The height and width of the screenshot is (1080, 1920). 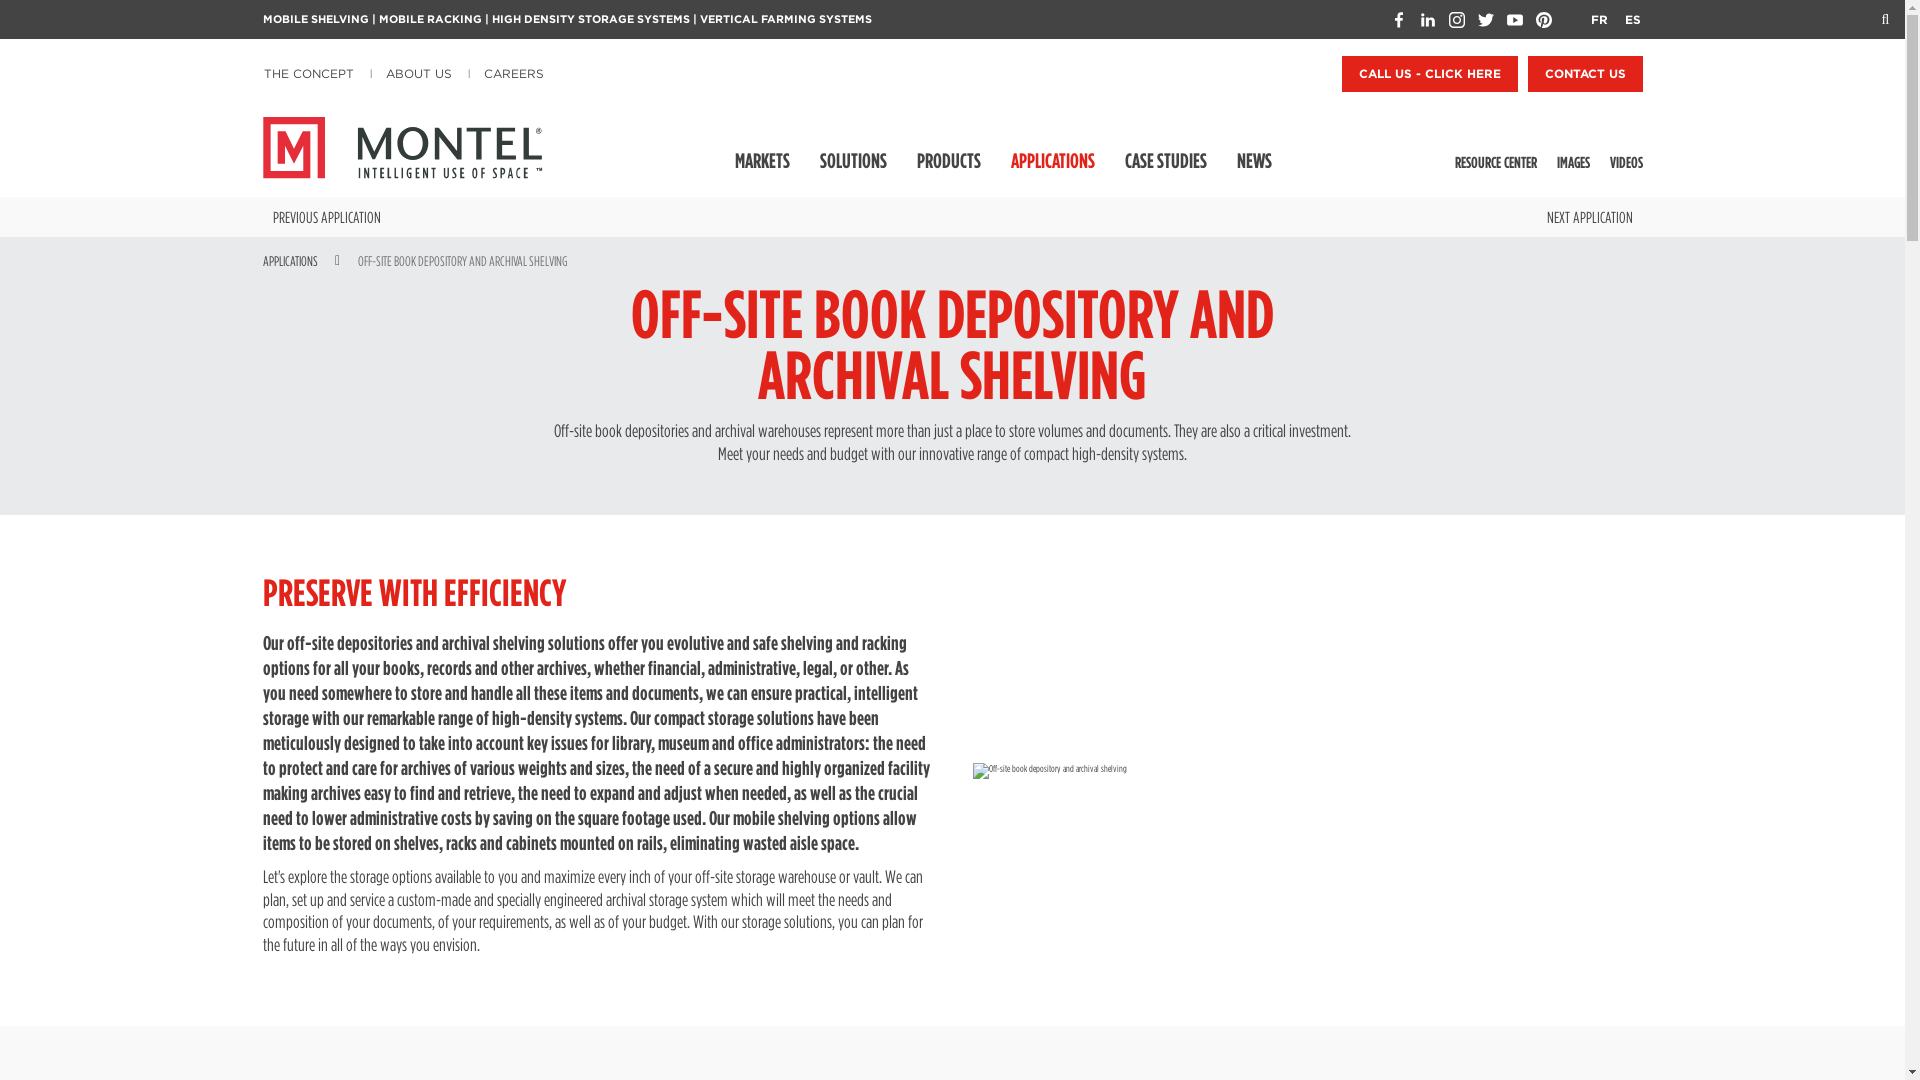 What do you see at coordinates (419, 74) in the screenshot?
I see `About Us` at bounding box center [419, 74].